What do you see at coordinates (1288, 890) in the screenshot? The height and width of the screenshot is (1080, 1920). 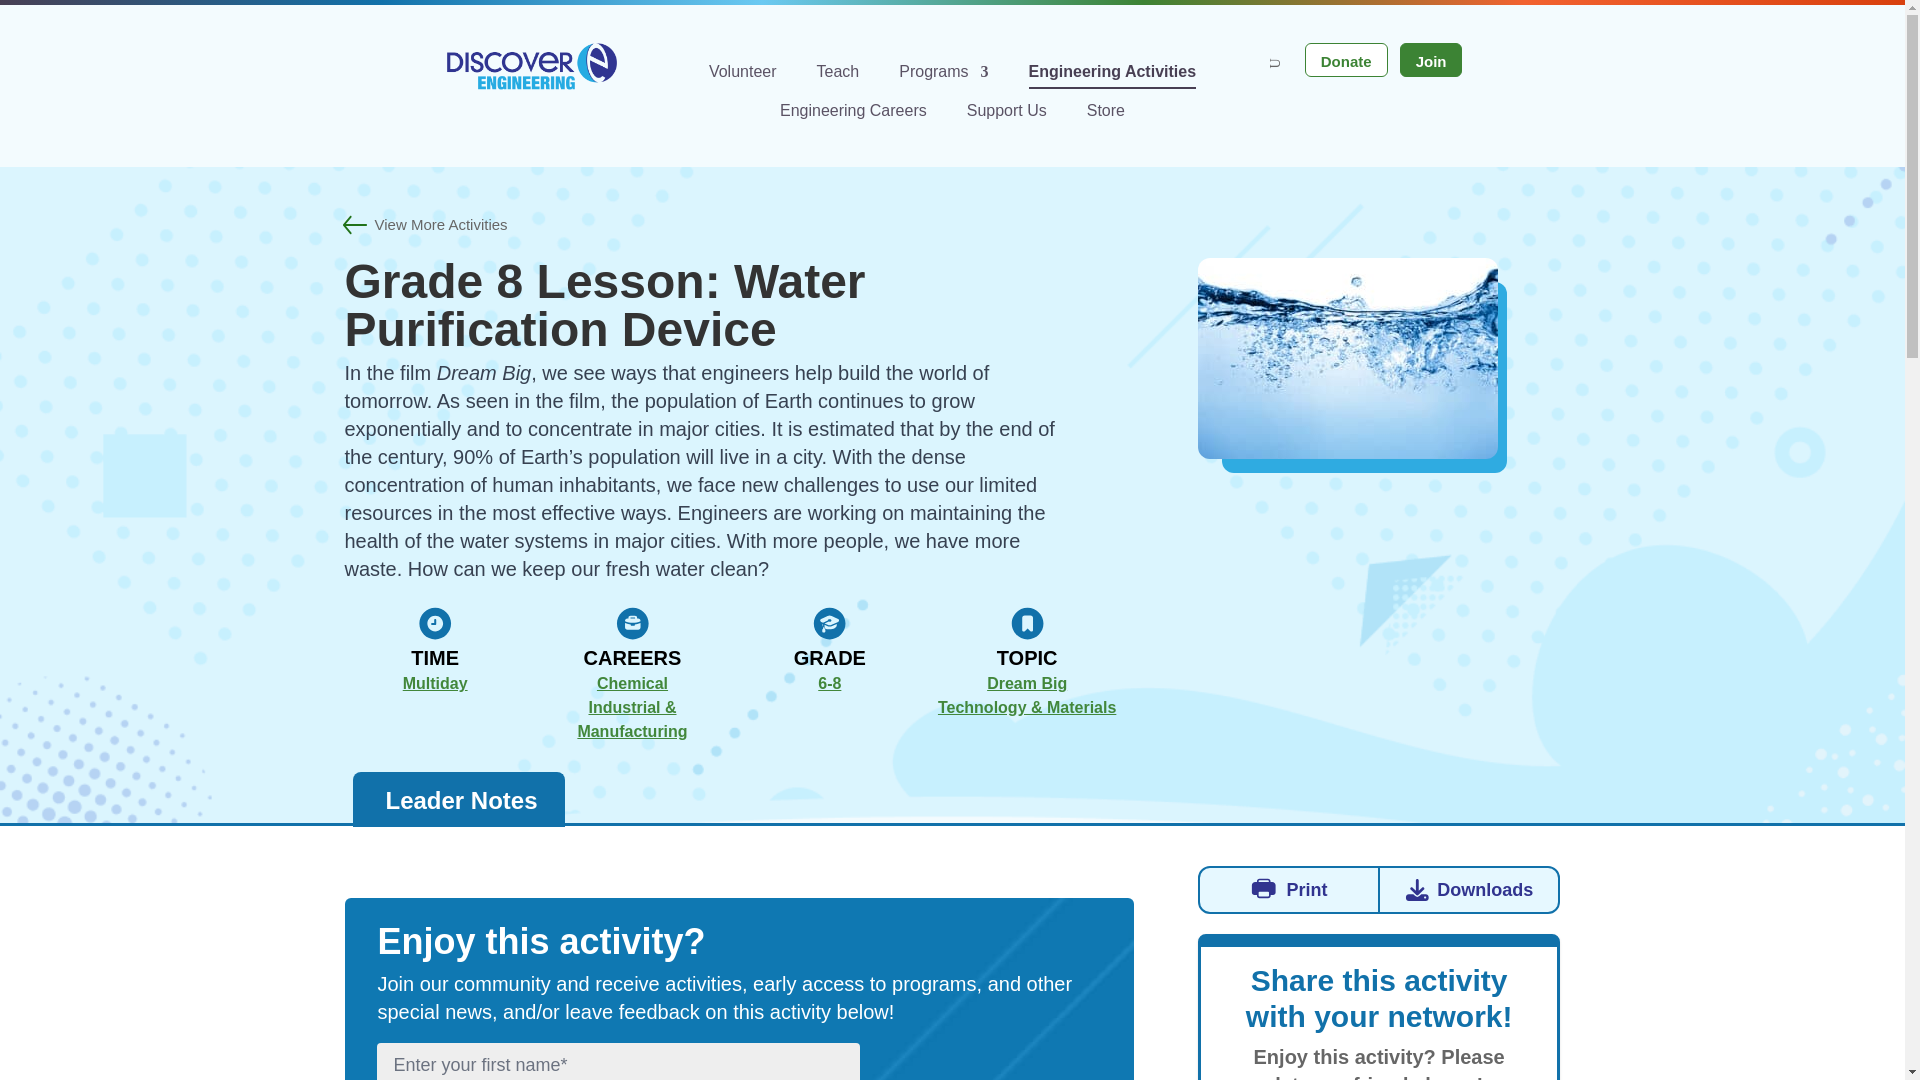 I see `Link to Print` at bounding box center [1288, 890].